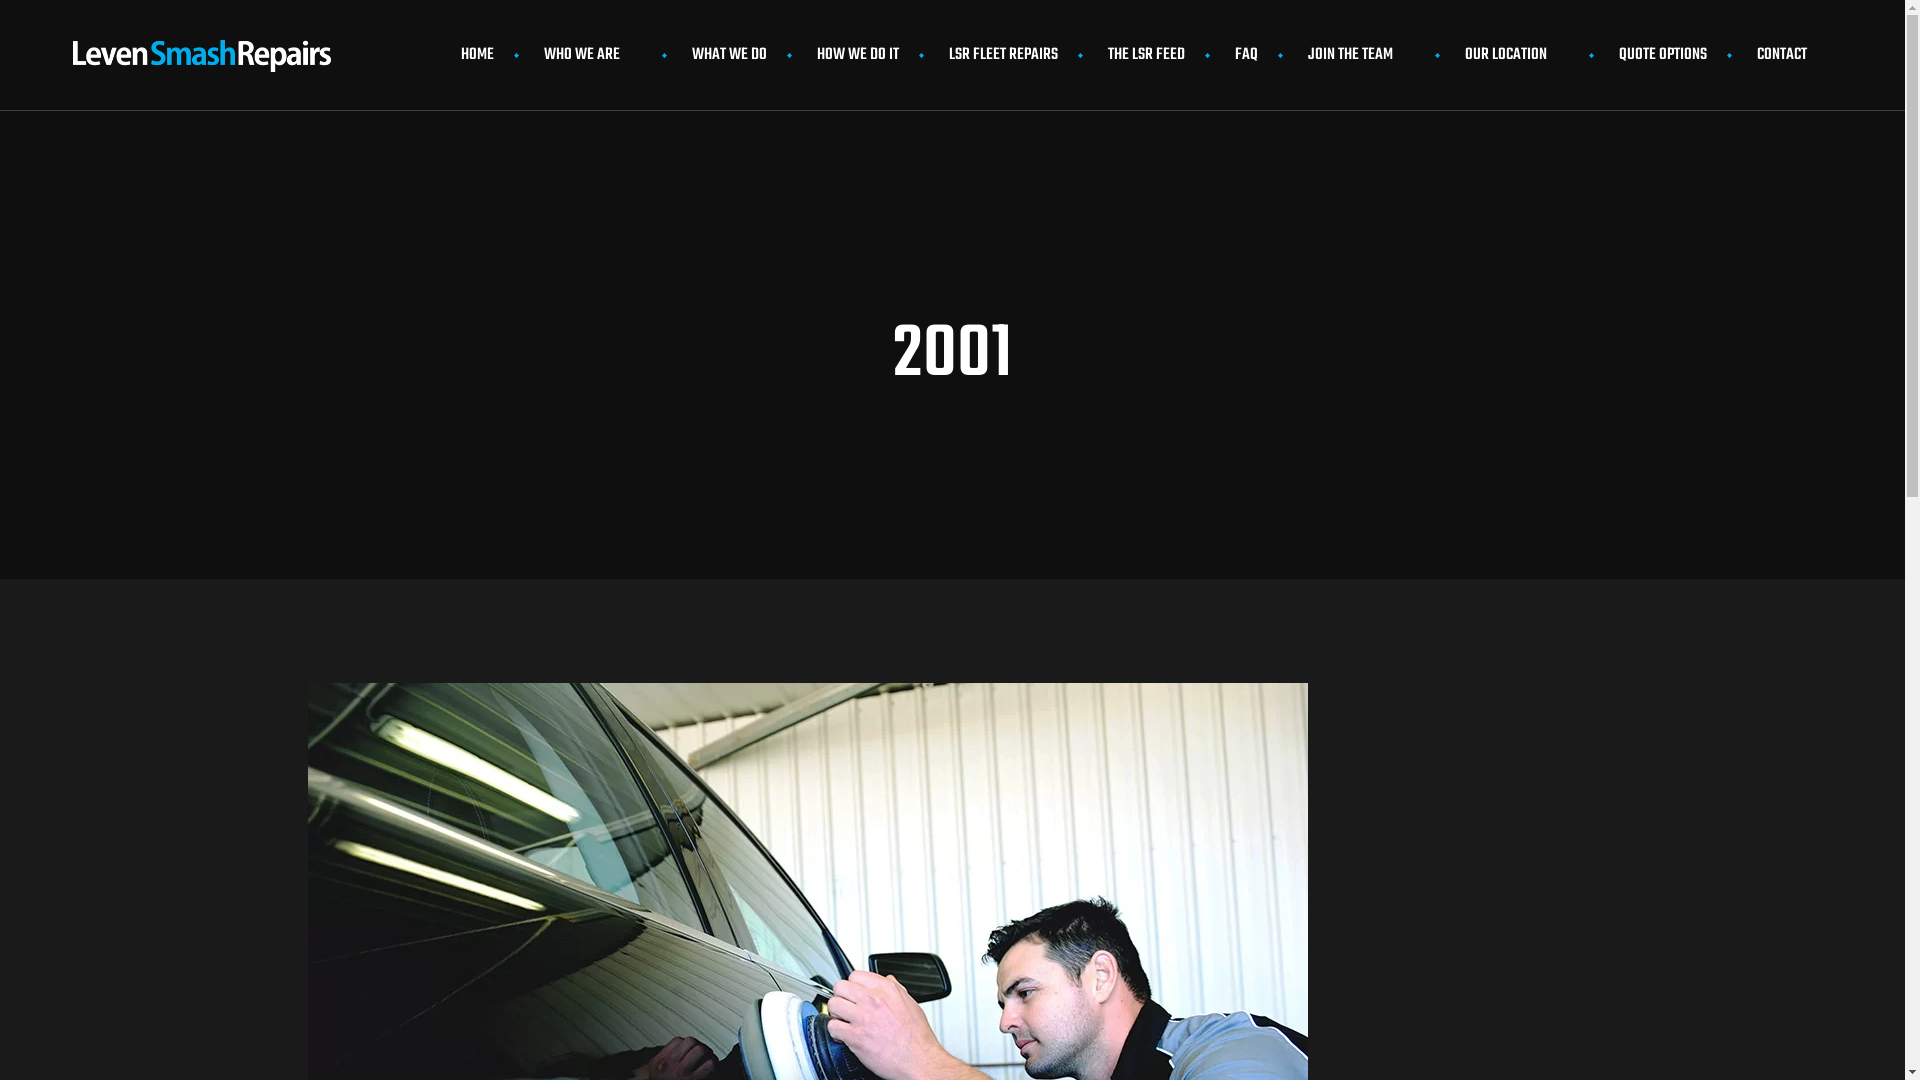  Describe the element at coordinates (1362, 55) in the screenshot. I see `JOIN THE TEAM` at that location.